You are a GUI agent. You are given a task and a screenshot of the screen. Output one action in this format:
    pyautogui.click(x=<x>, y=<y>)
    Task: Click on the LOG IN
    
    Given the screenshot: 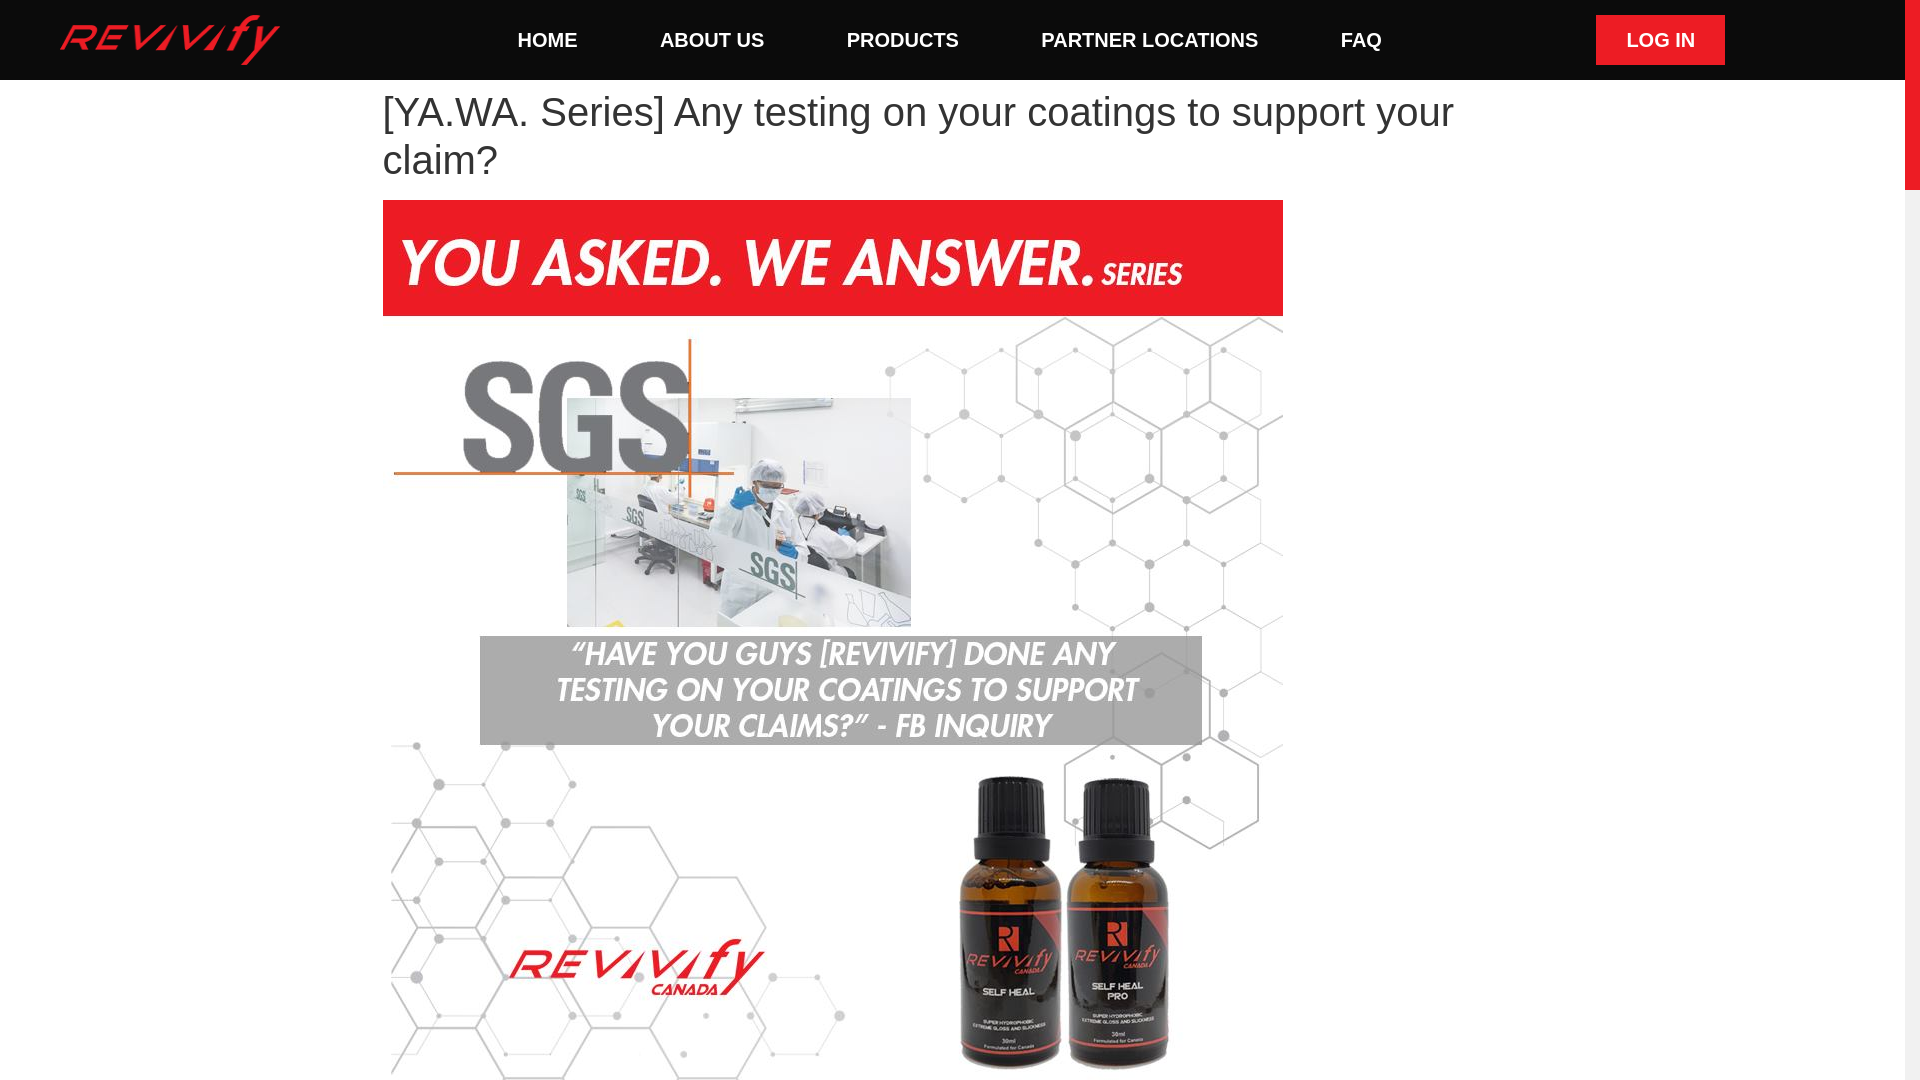 What is the action you would take?
    pyautogui.click(x=1660, y=40)
    